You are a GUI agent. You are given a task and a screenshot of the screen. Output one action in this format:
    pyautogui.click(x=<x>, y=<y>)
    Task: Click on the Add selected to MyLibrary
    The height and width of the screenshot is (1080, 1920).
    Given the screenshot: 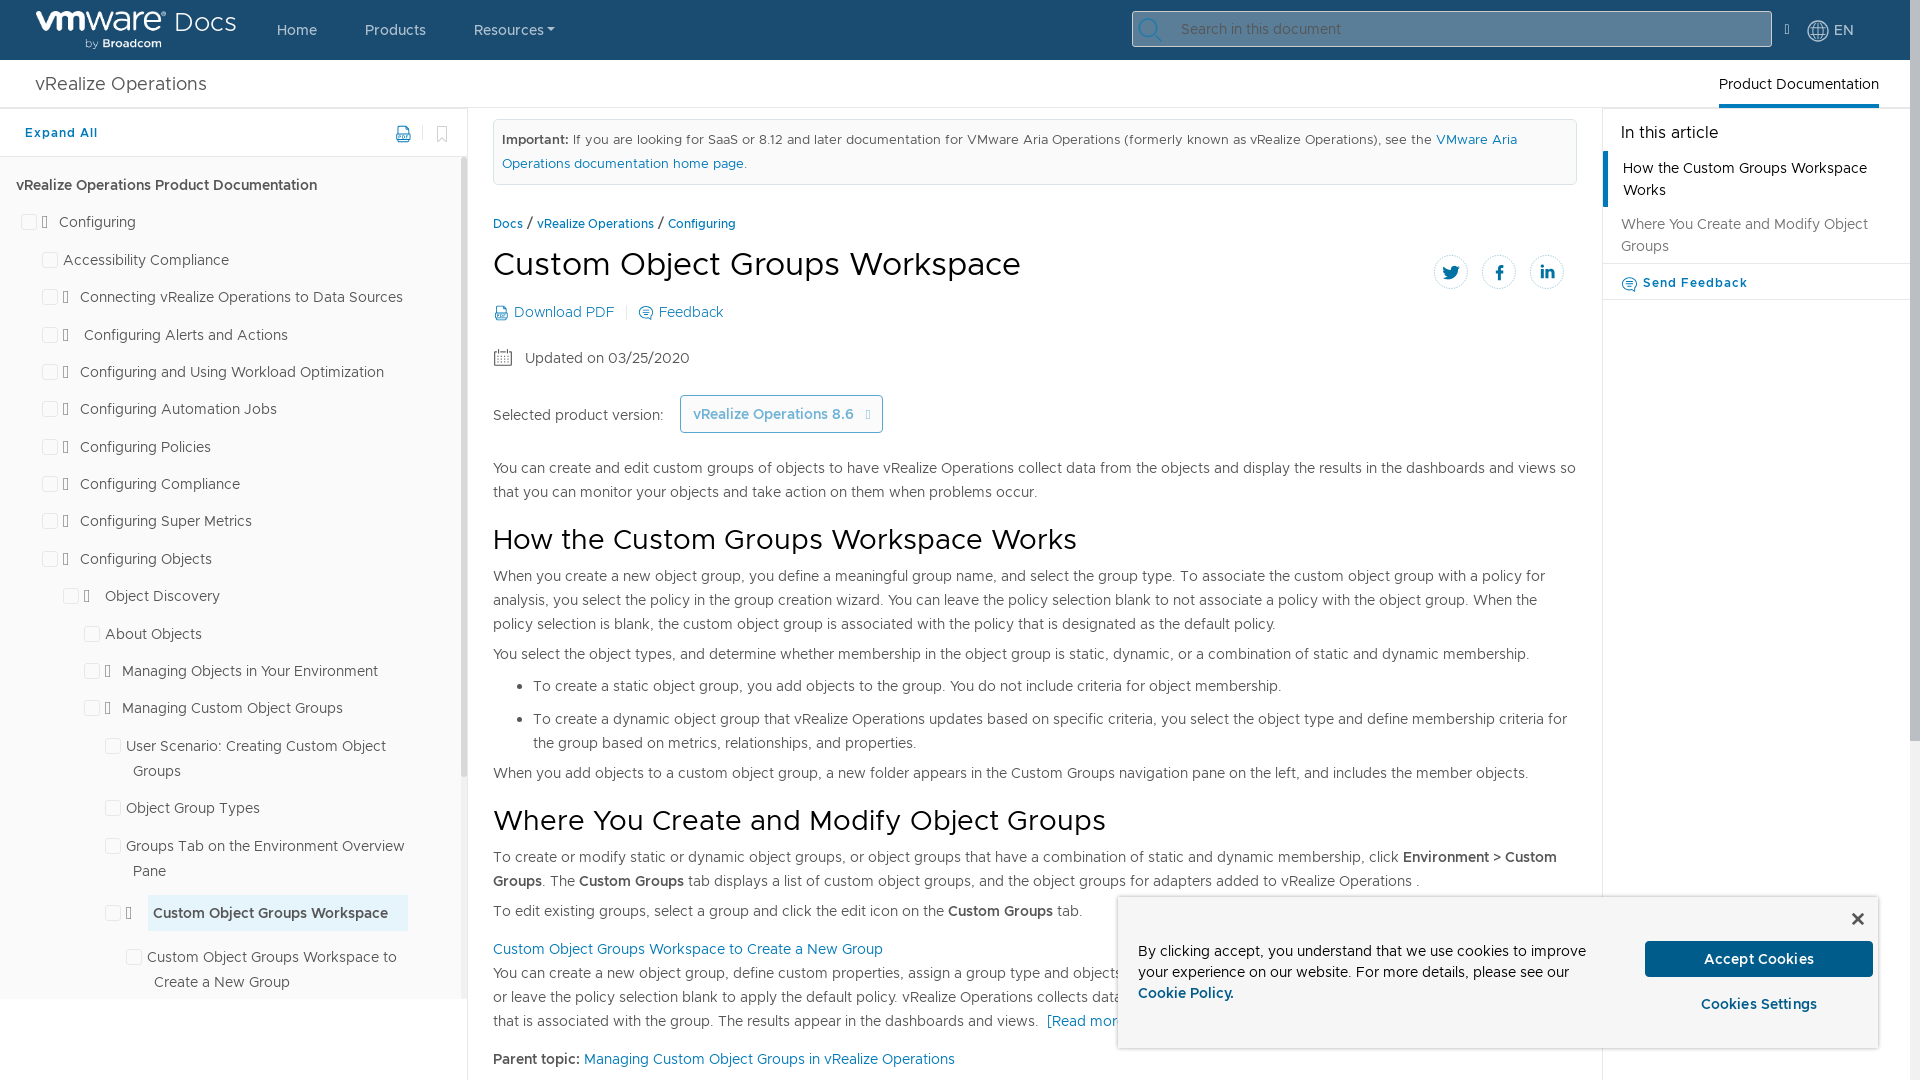 What is the action you would take?
    pyautogui.click(x=440, y=132)
    